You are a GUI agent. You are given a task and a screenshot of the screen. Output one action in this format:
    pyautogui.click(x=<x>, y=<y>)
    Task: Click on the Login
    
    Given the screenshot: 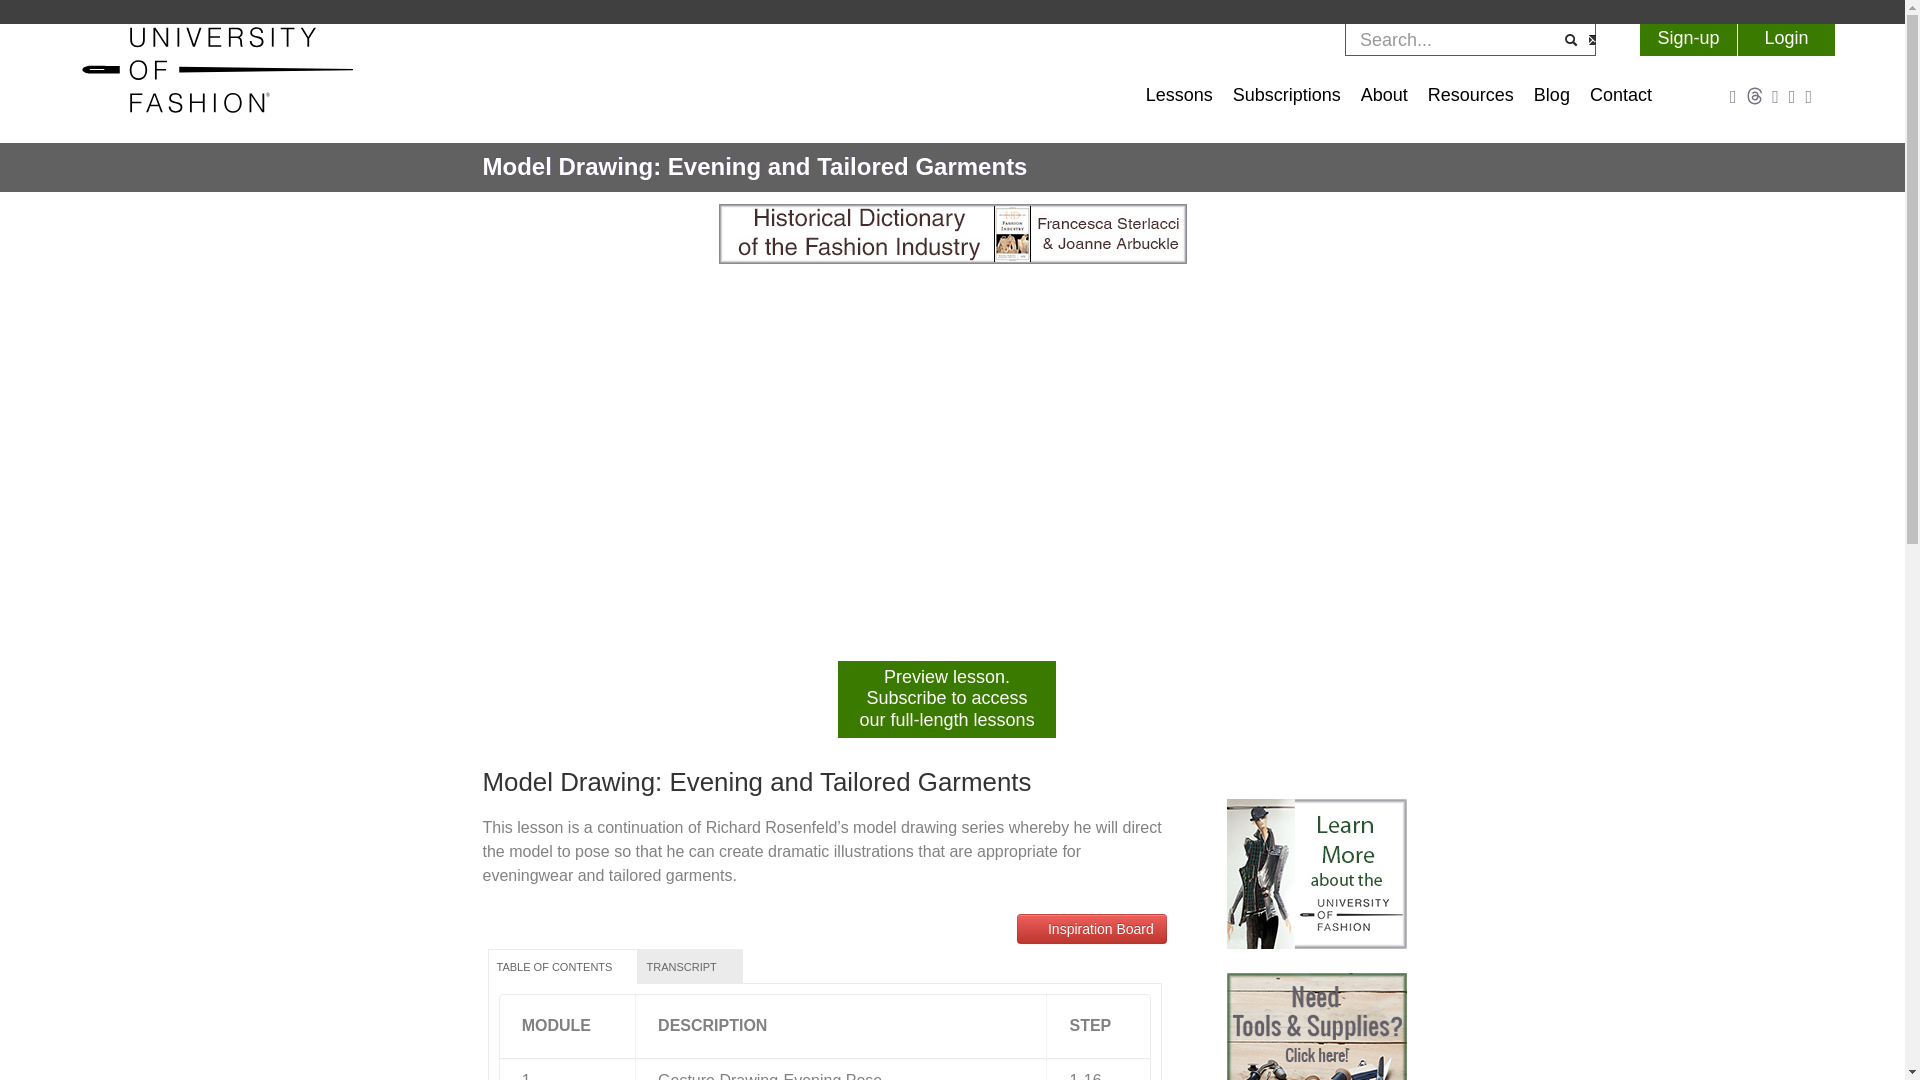 What is the action you would take?
    pyautogui.click(x=1786, y=40)
    